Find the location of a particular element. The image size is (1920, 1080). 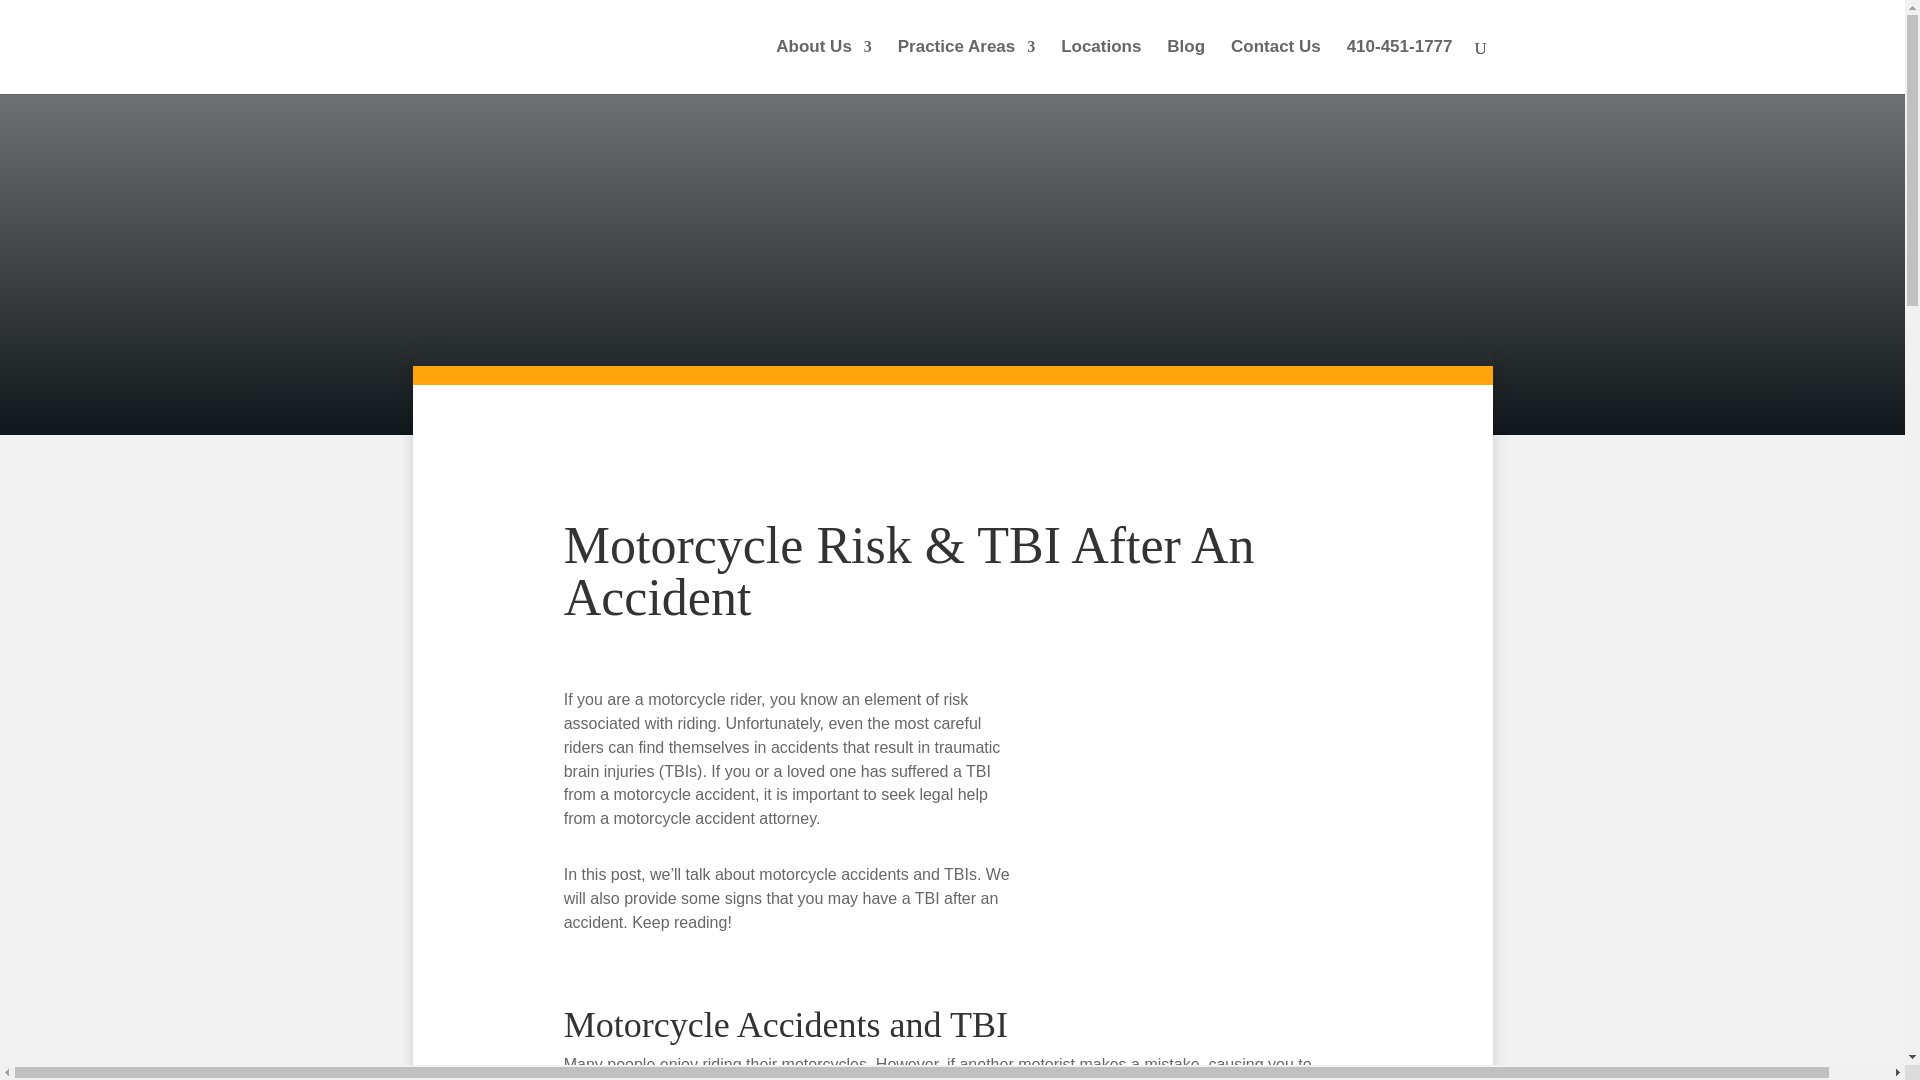

About Us is located at coordinates (823, 66).